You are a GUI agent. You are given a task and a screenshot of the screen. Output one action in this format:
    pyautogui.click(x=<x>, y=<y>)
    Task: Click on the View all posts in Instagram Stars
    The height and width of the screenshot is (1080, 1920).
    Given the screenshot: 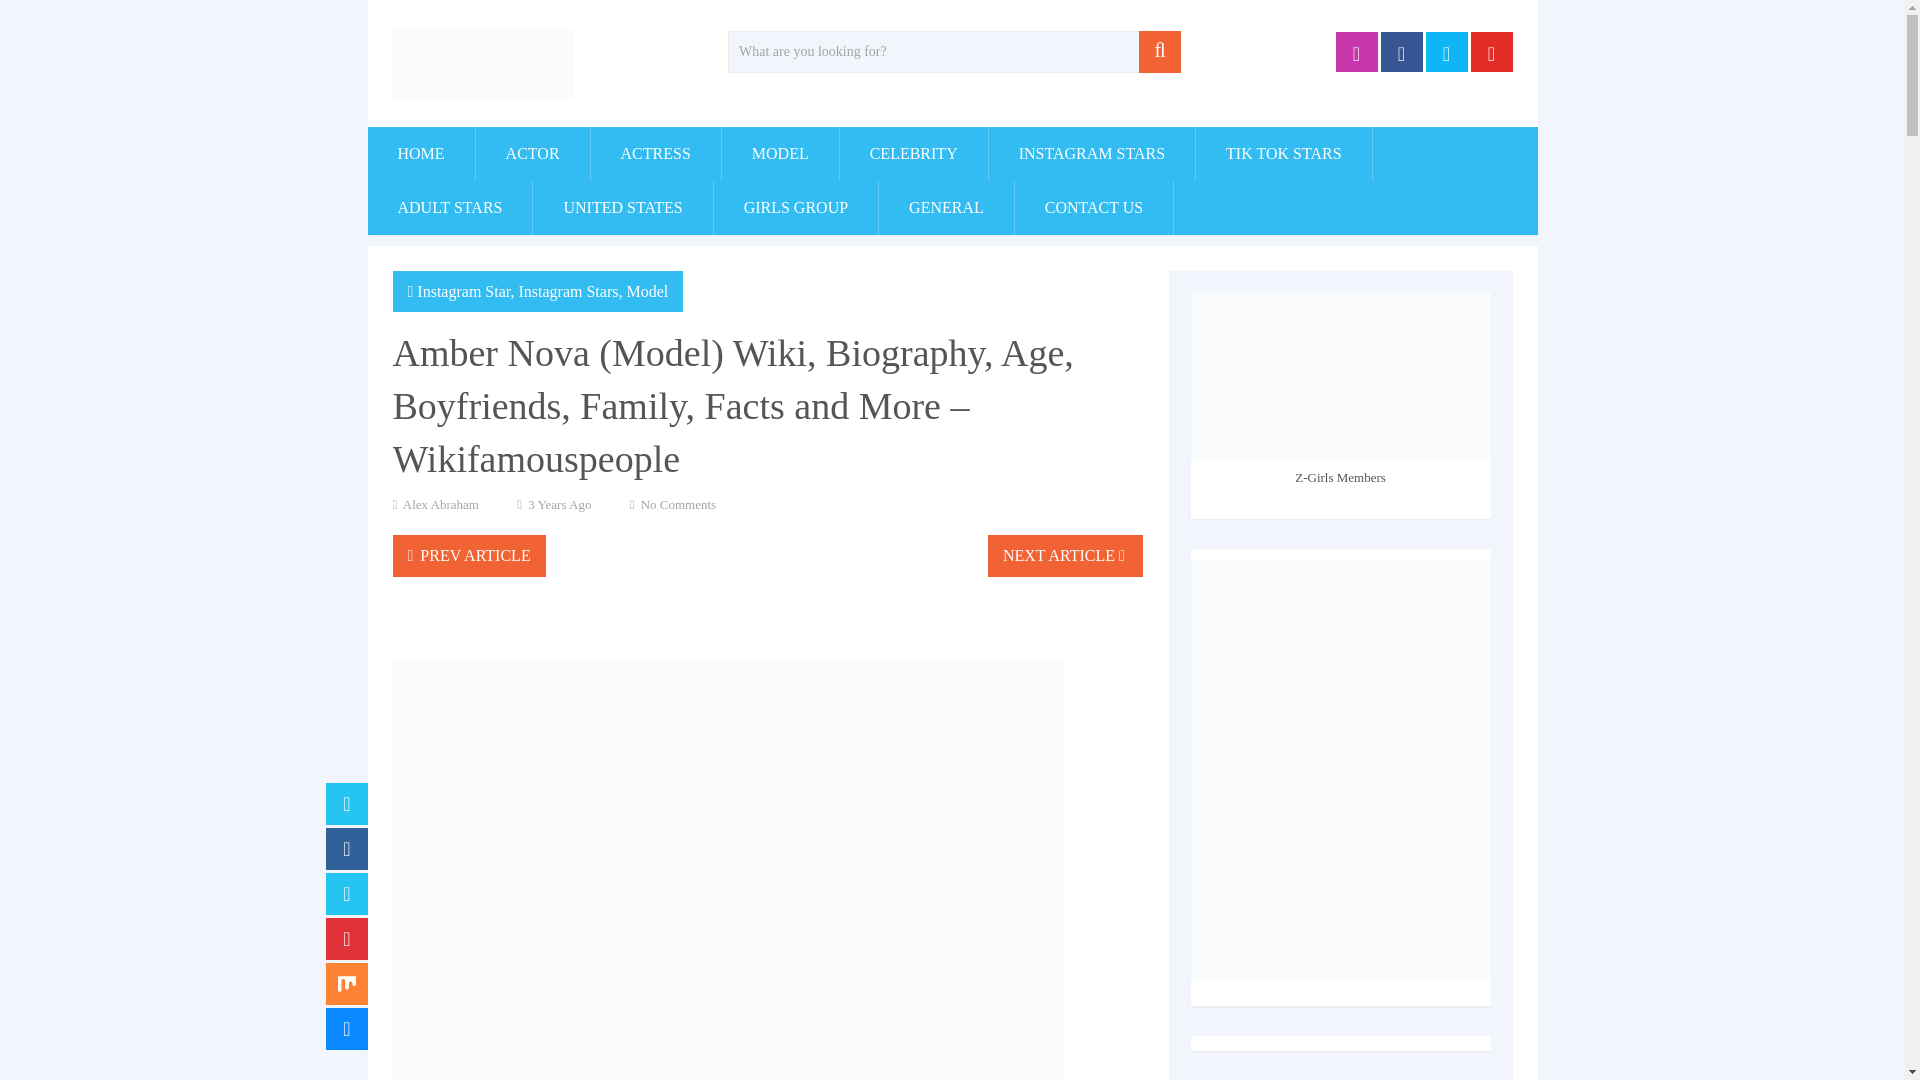 What is the action you would take?
    pyautogui.click(x=568, y=291)
    